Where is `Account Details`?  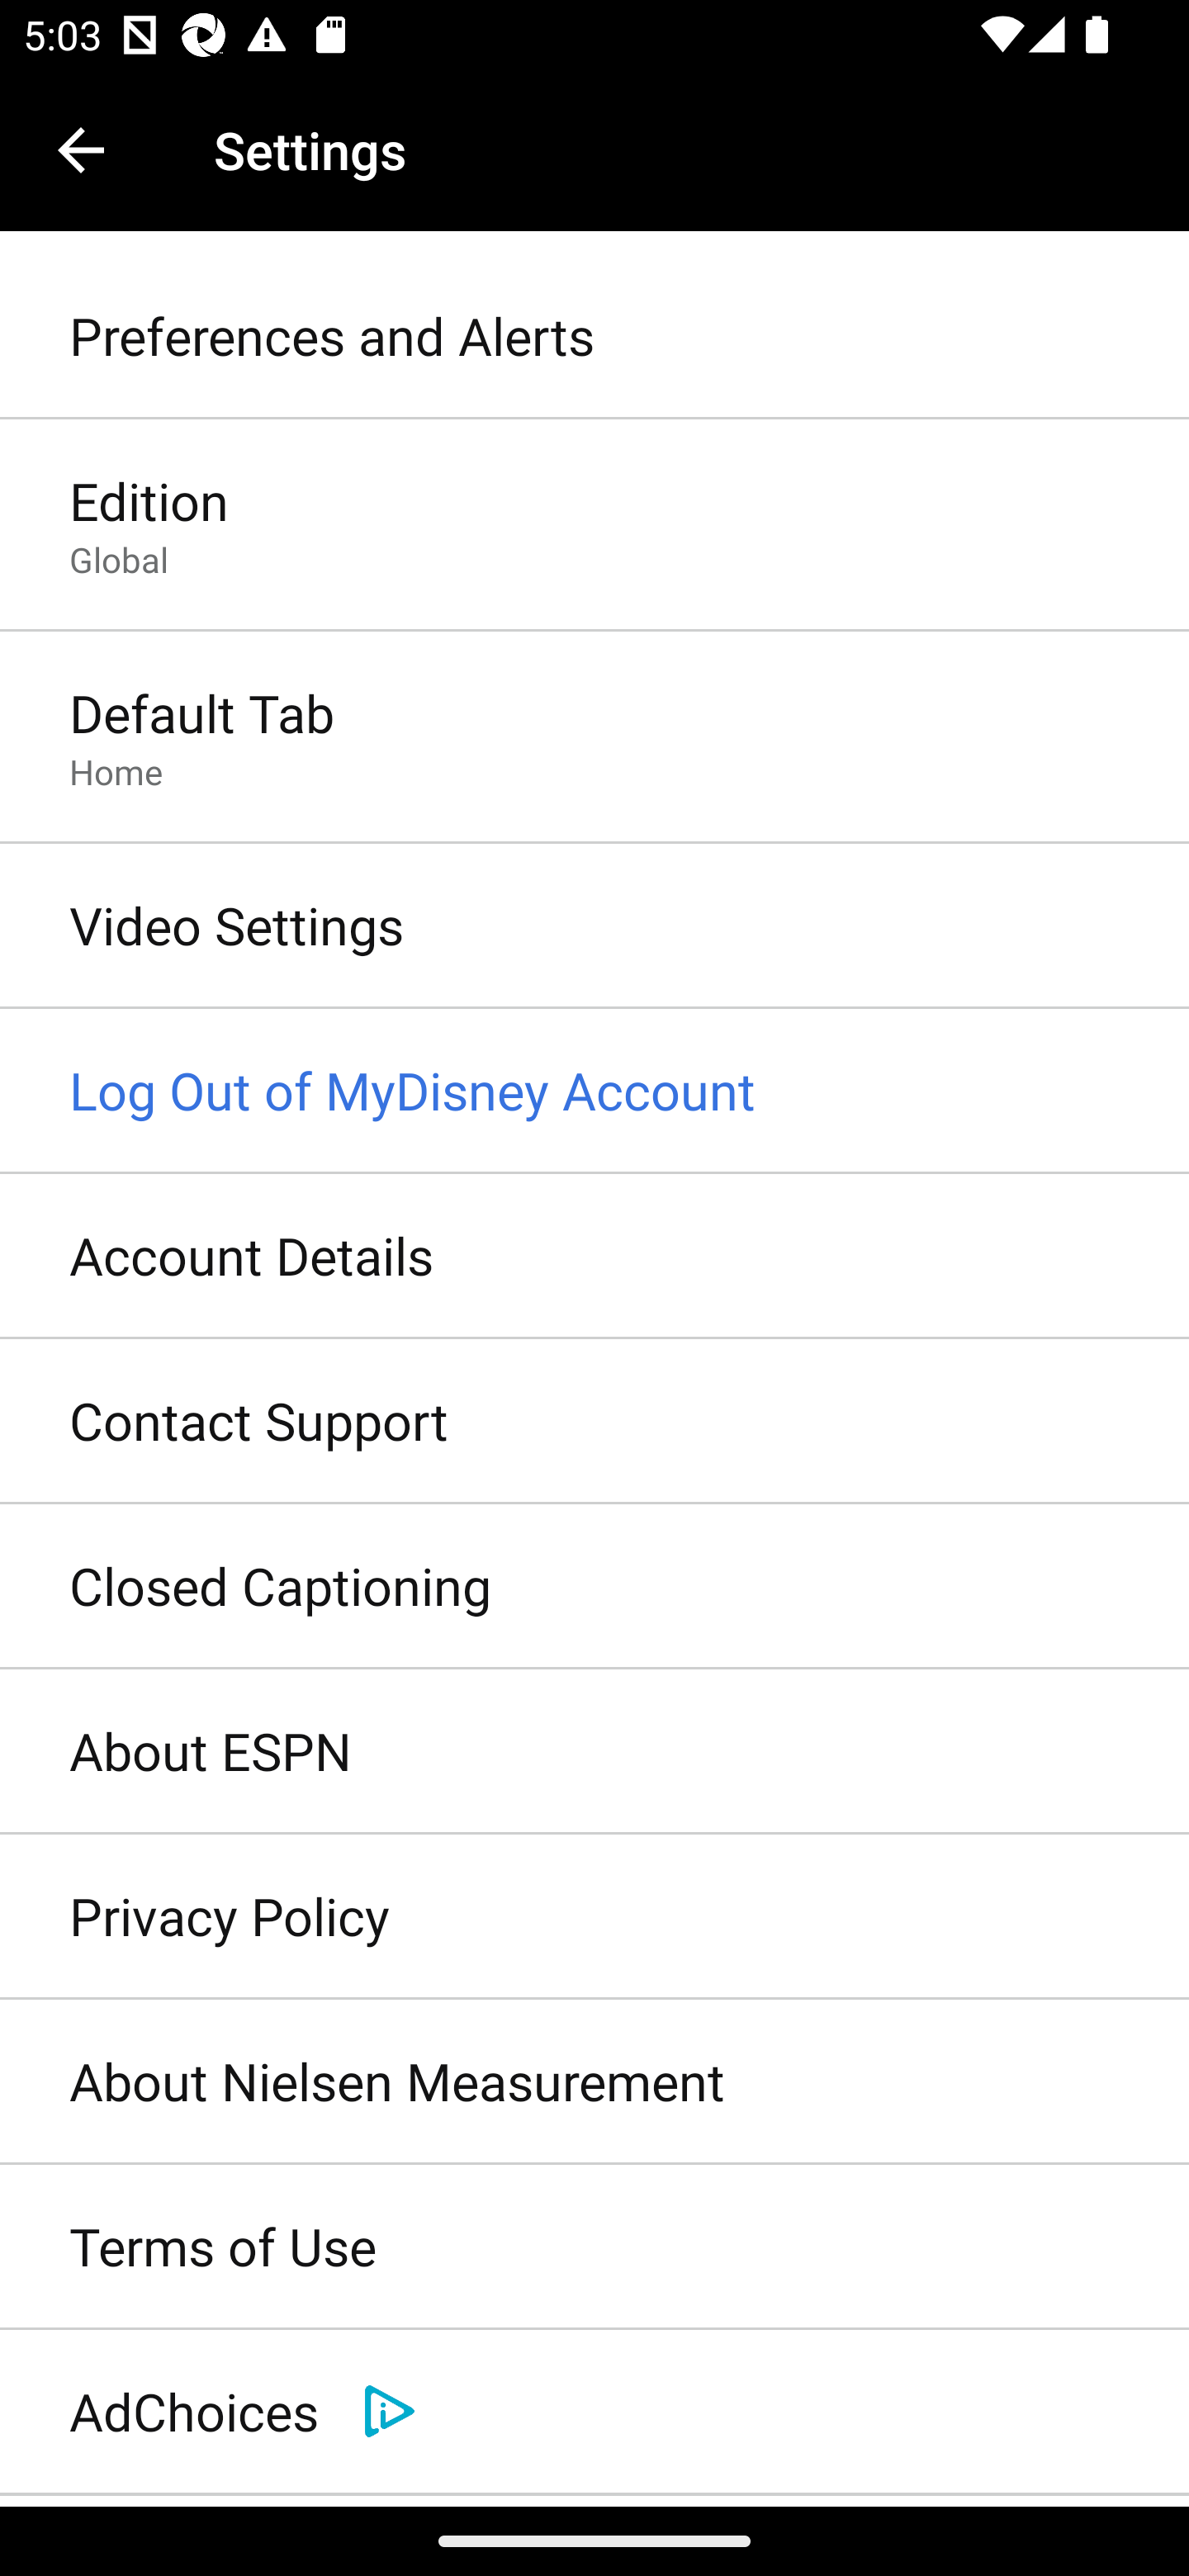
Account Details is located at coordinates (594, 1257).